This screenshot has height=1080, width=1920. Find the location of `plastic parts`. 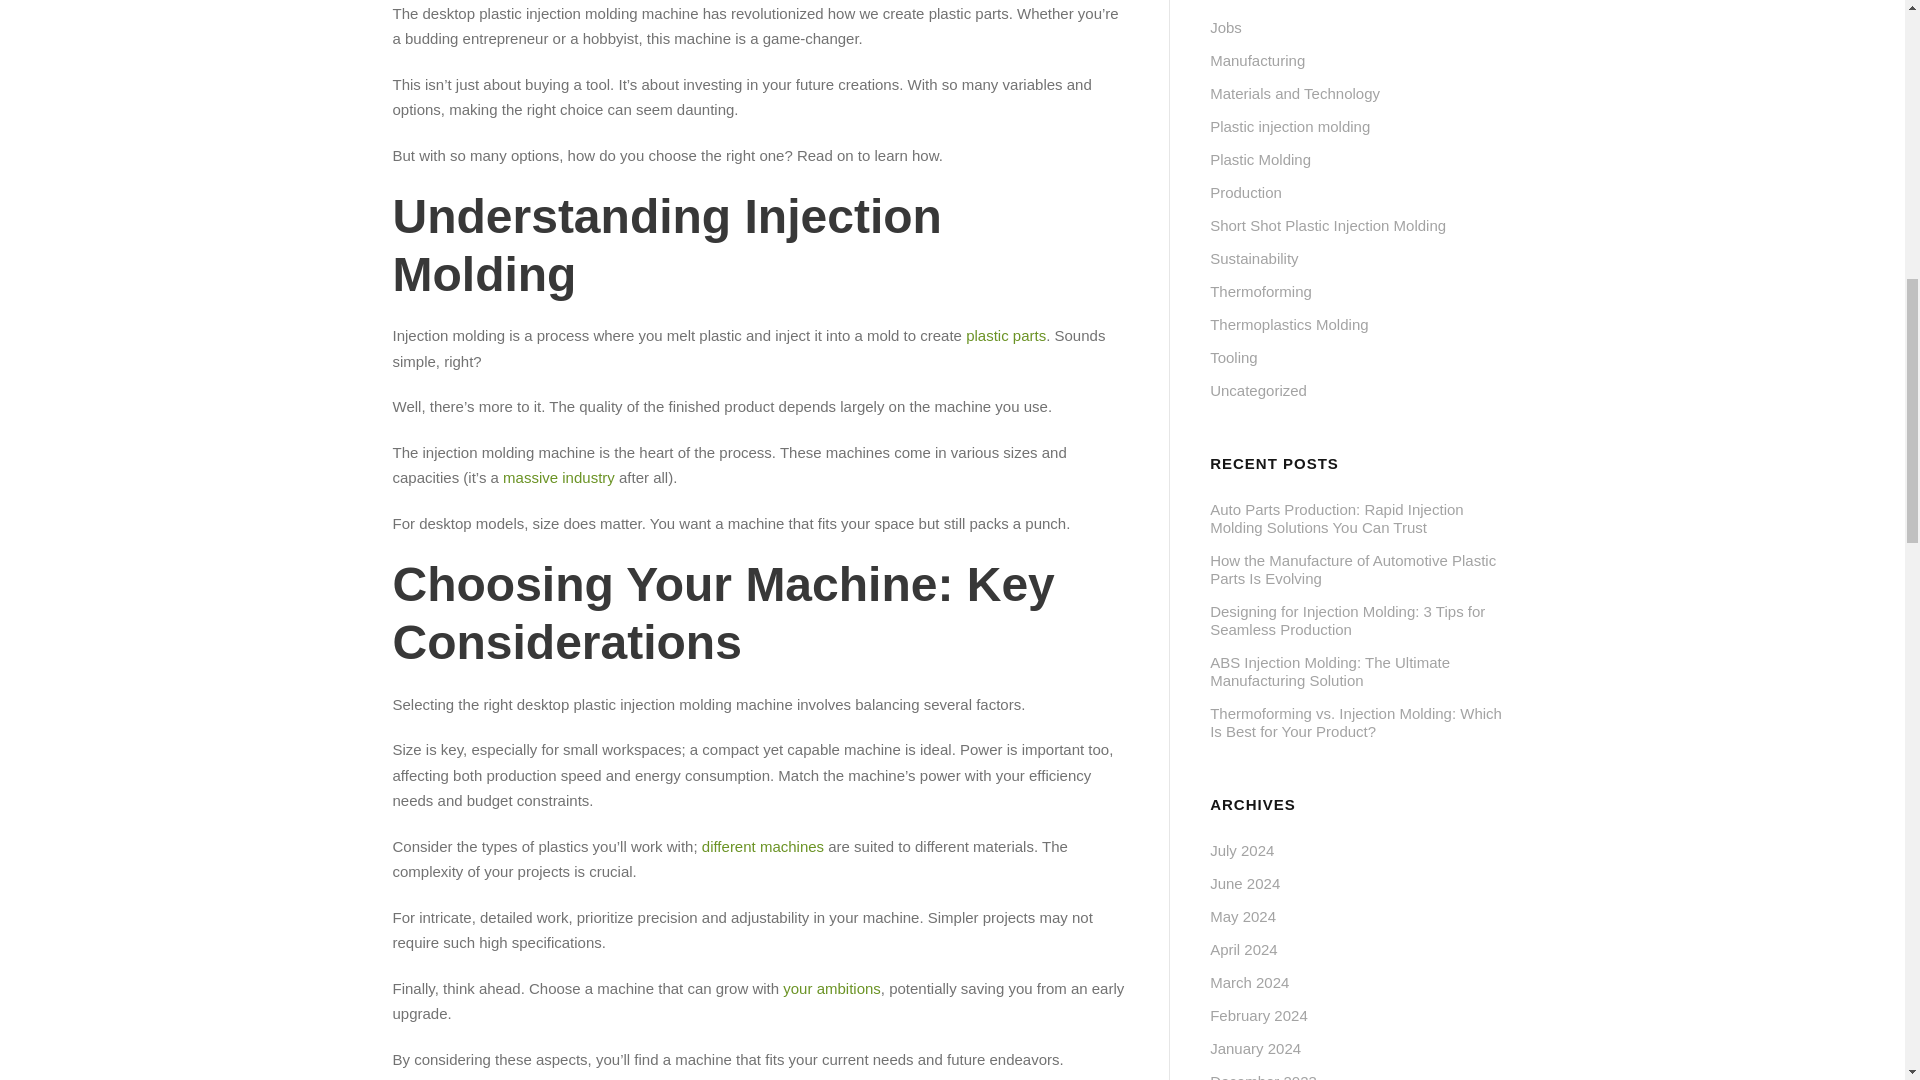

plastic parts is located at coordinates (1006, 336).